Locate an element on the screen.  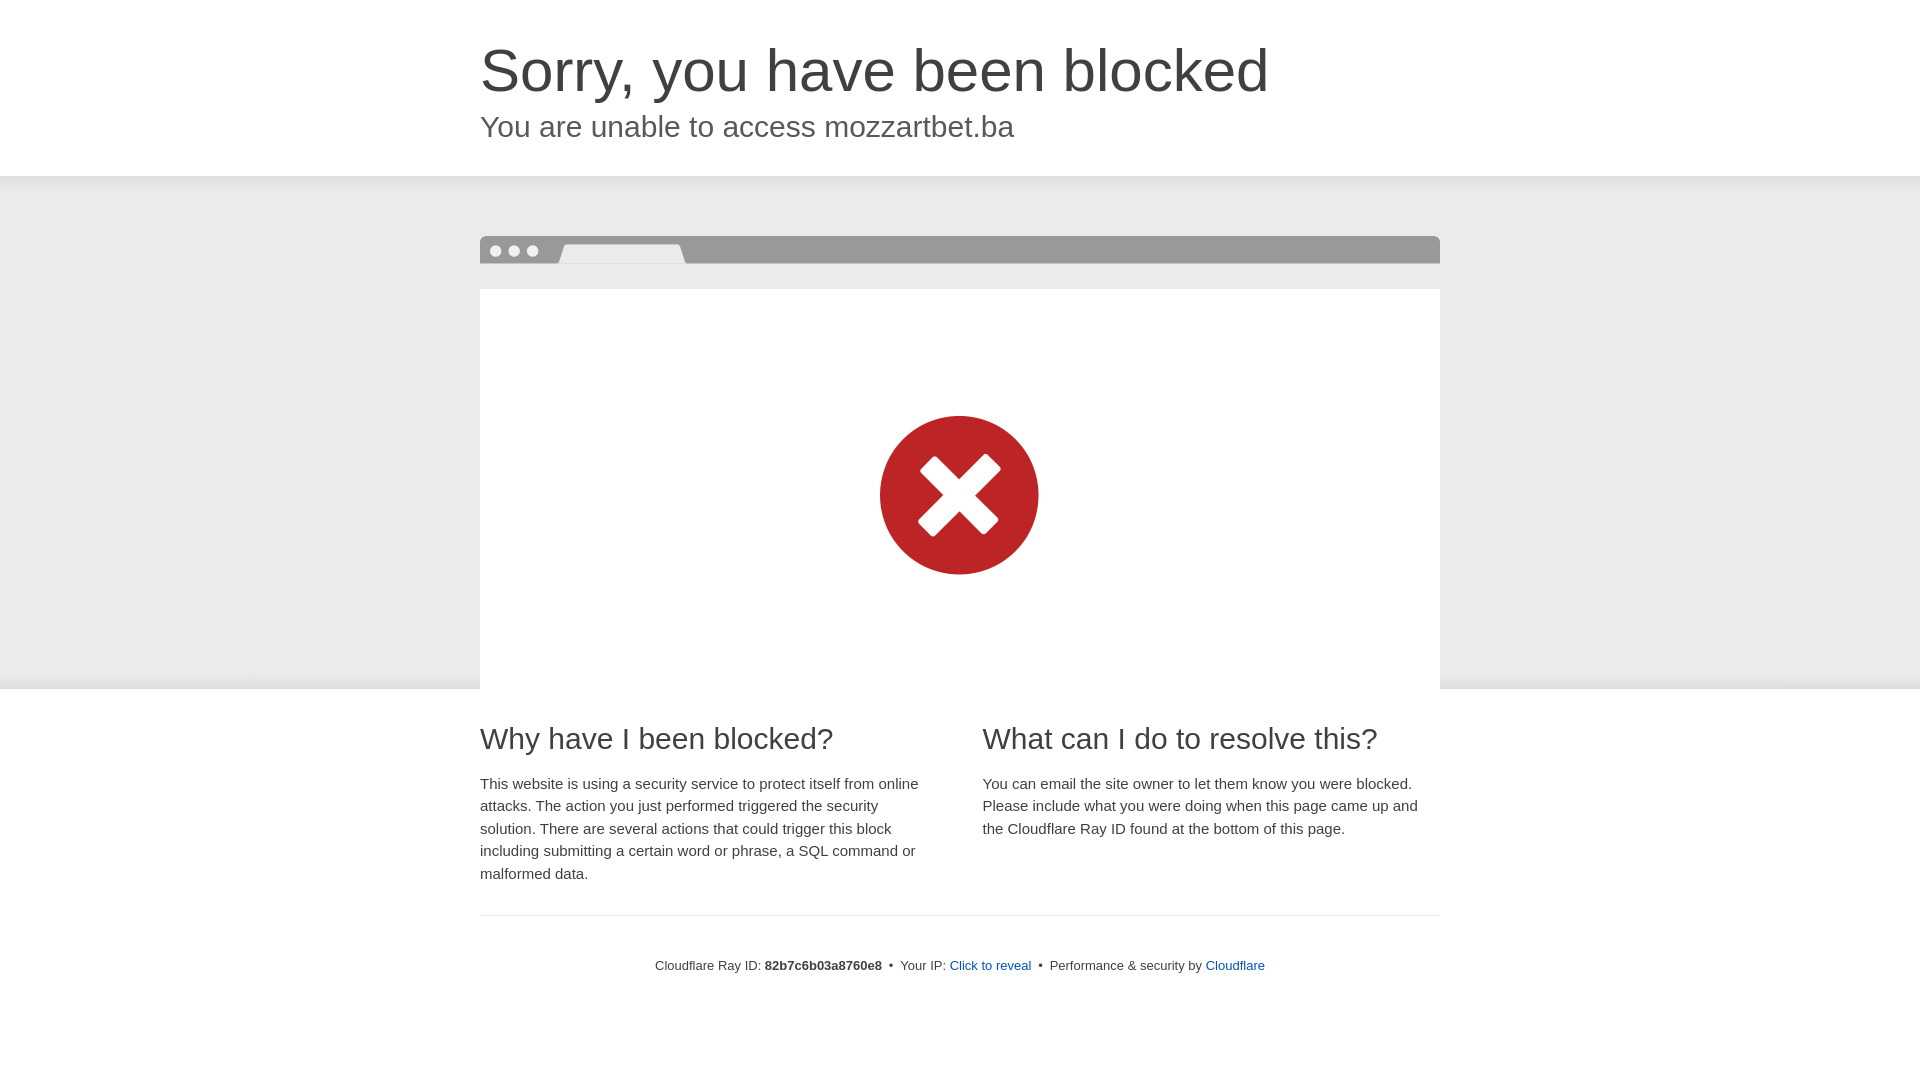
Cloudflare is located at coordinates (1236, 966).